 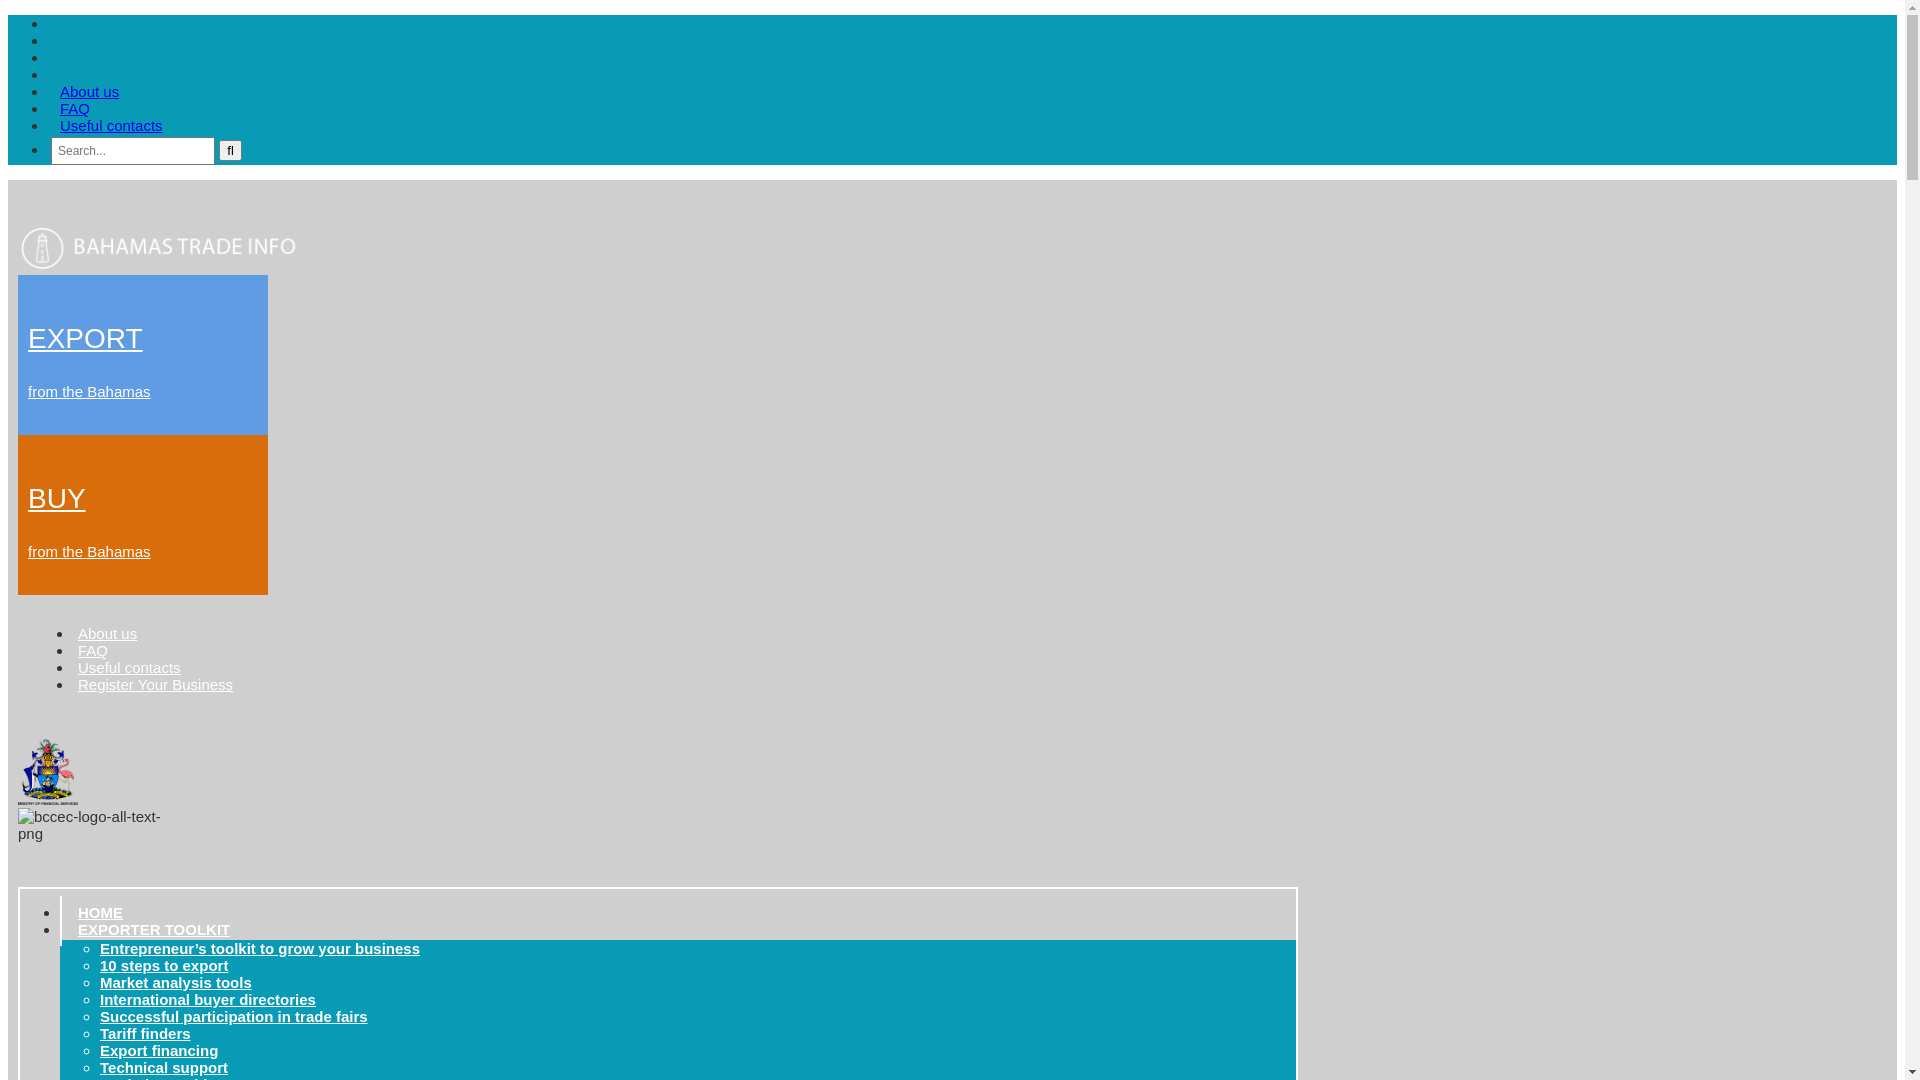 What do you see at coordinates (108, 634) in the screenshot?
I see `About us` at bounding box center [108, 634].